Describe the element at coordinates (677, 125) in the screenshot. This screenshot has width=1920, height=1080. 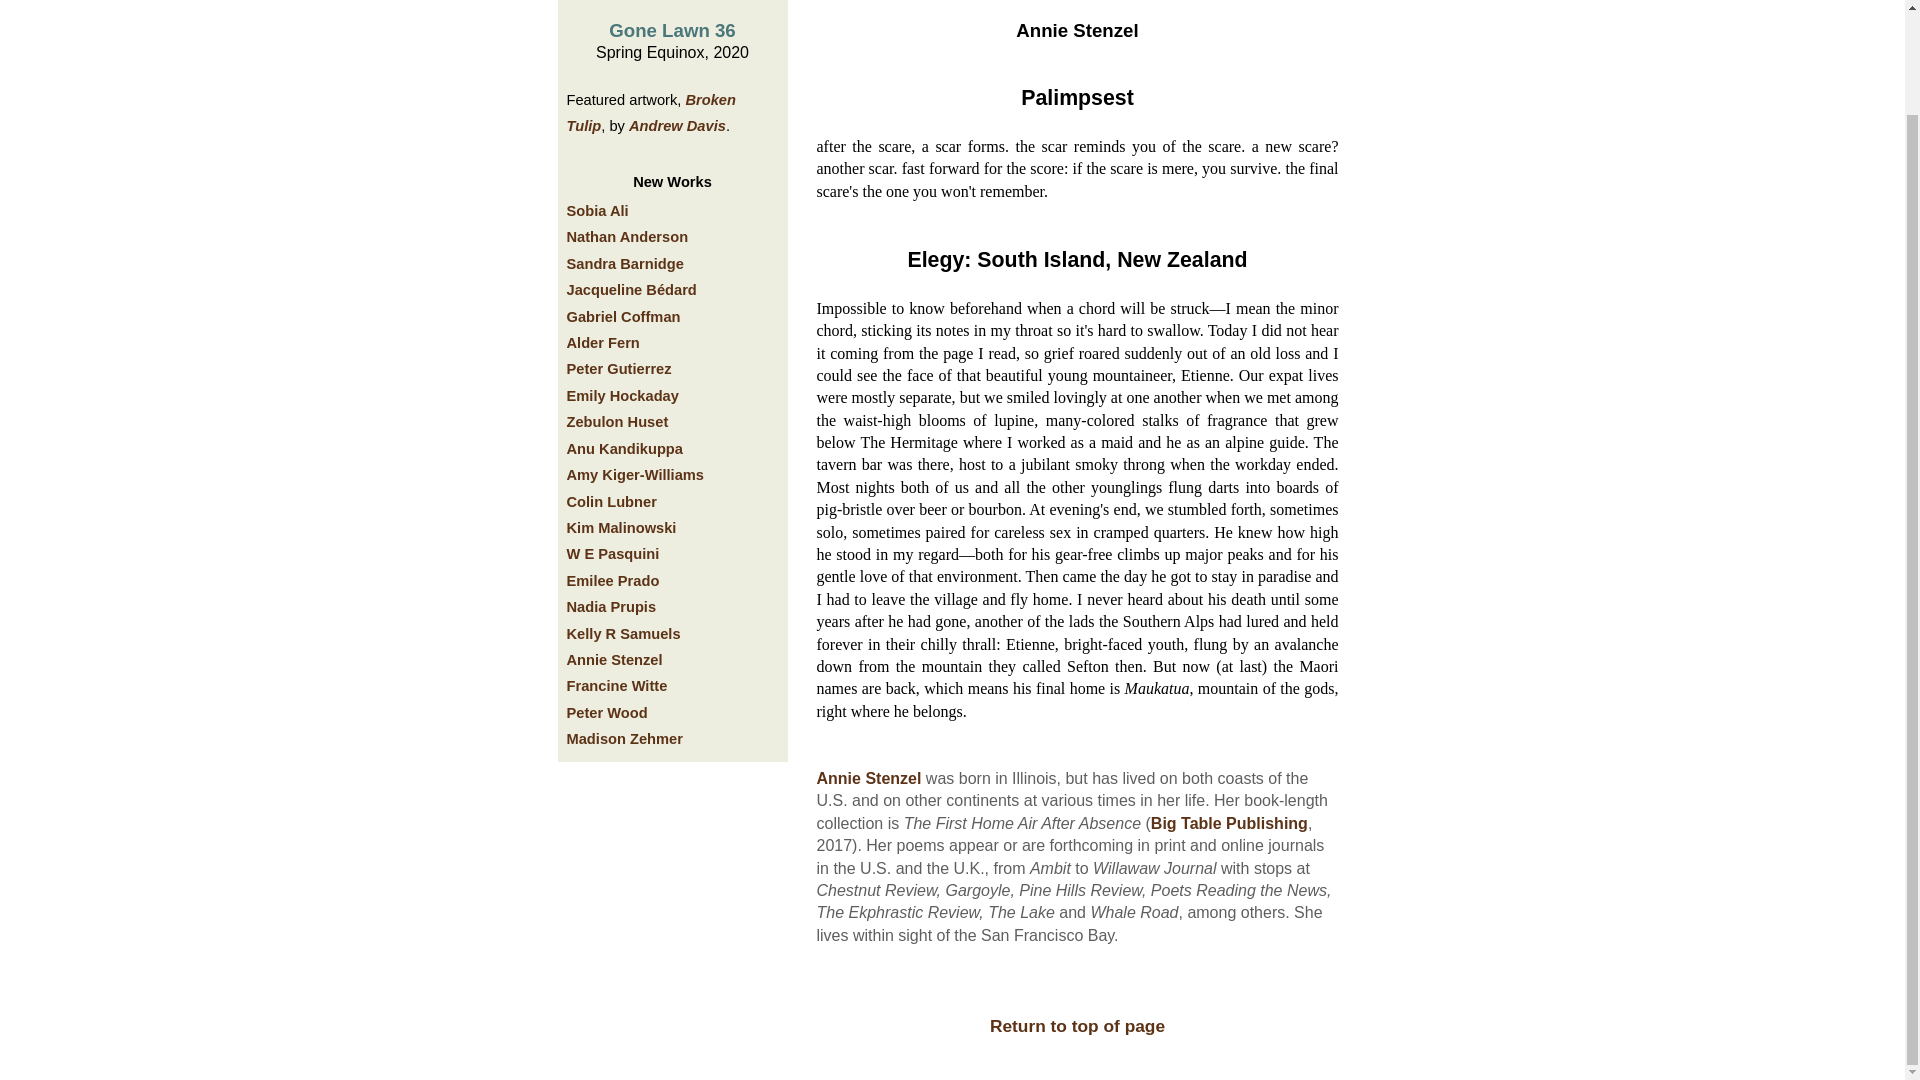
I see `Andrew Davis` at that location.